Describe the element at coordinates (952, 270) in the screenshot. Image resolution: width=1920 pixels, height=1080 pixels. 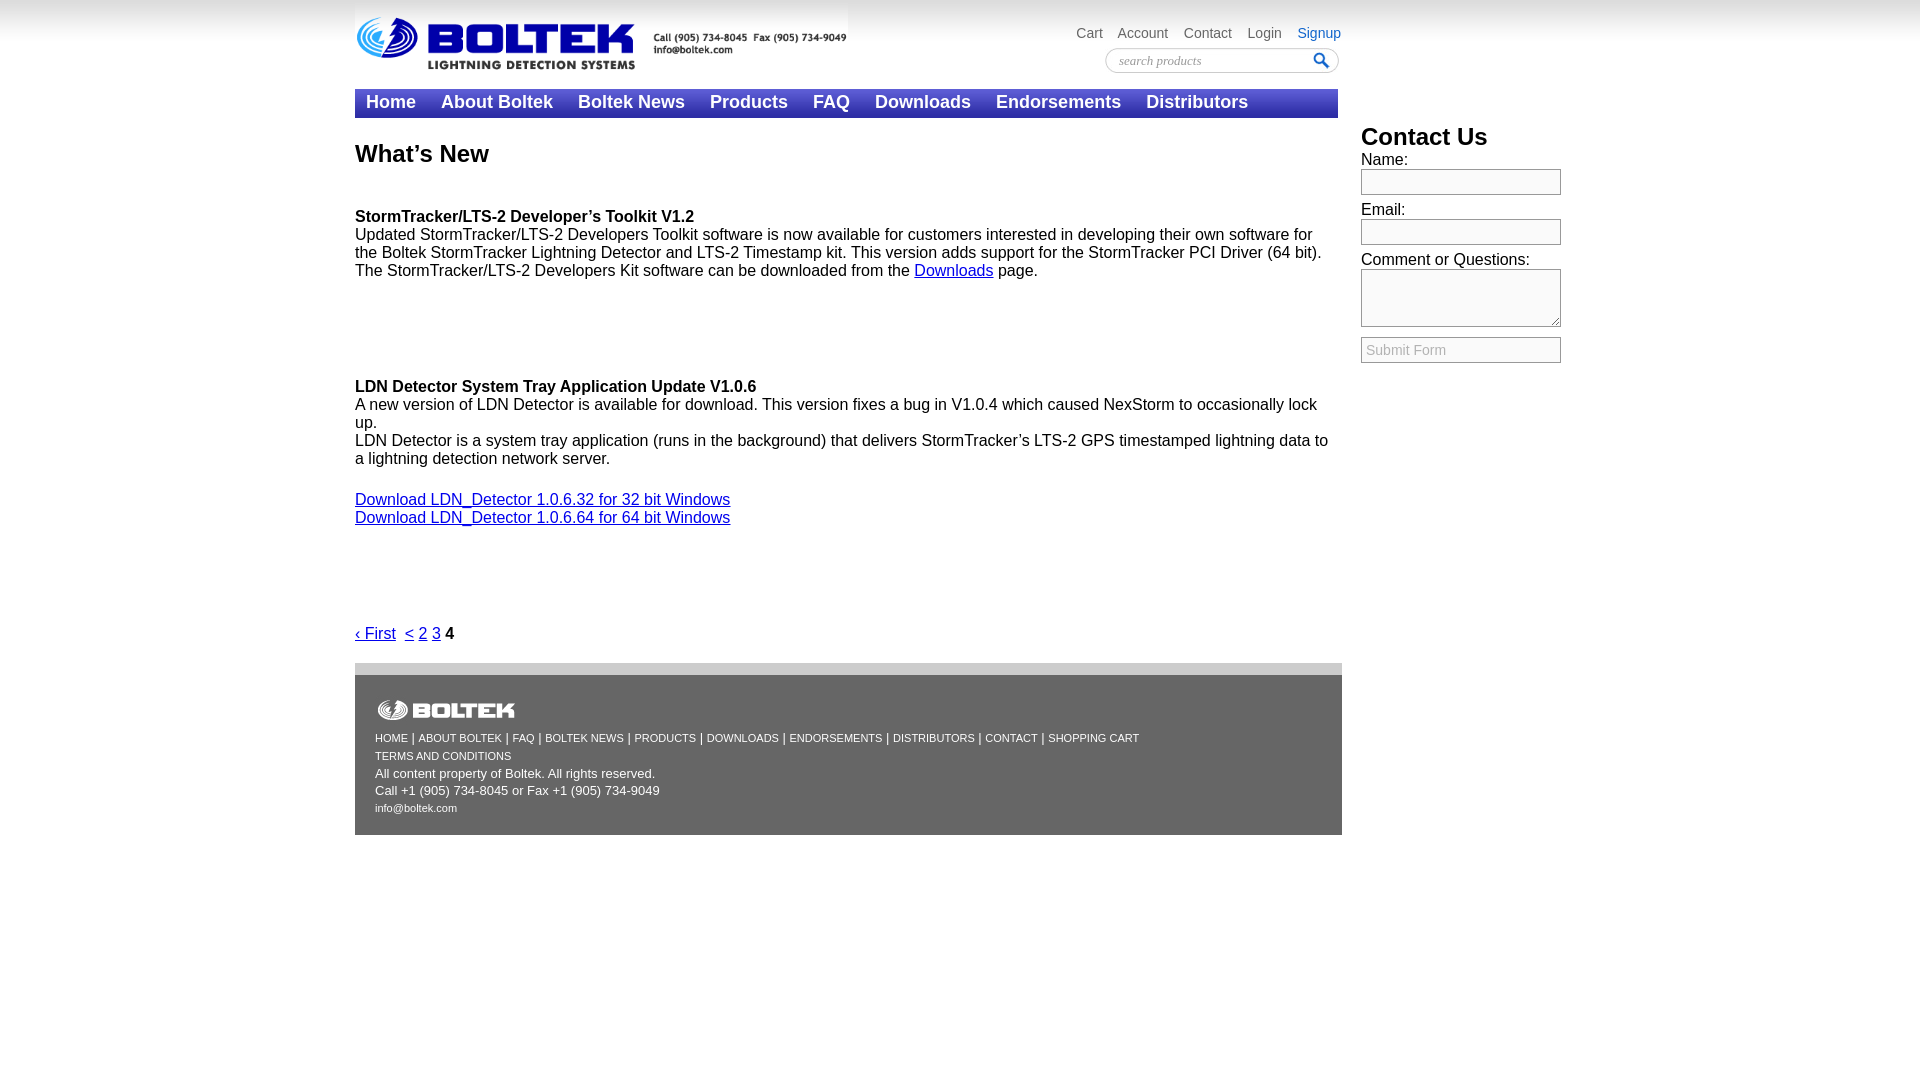
I see `Downloads` at that location.